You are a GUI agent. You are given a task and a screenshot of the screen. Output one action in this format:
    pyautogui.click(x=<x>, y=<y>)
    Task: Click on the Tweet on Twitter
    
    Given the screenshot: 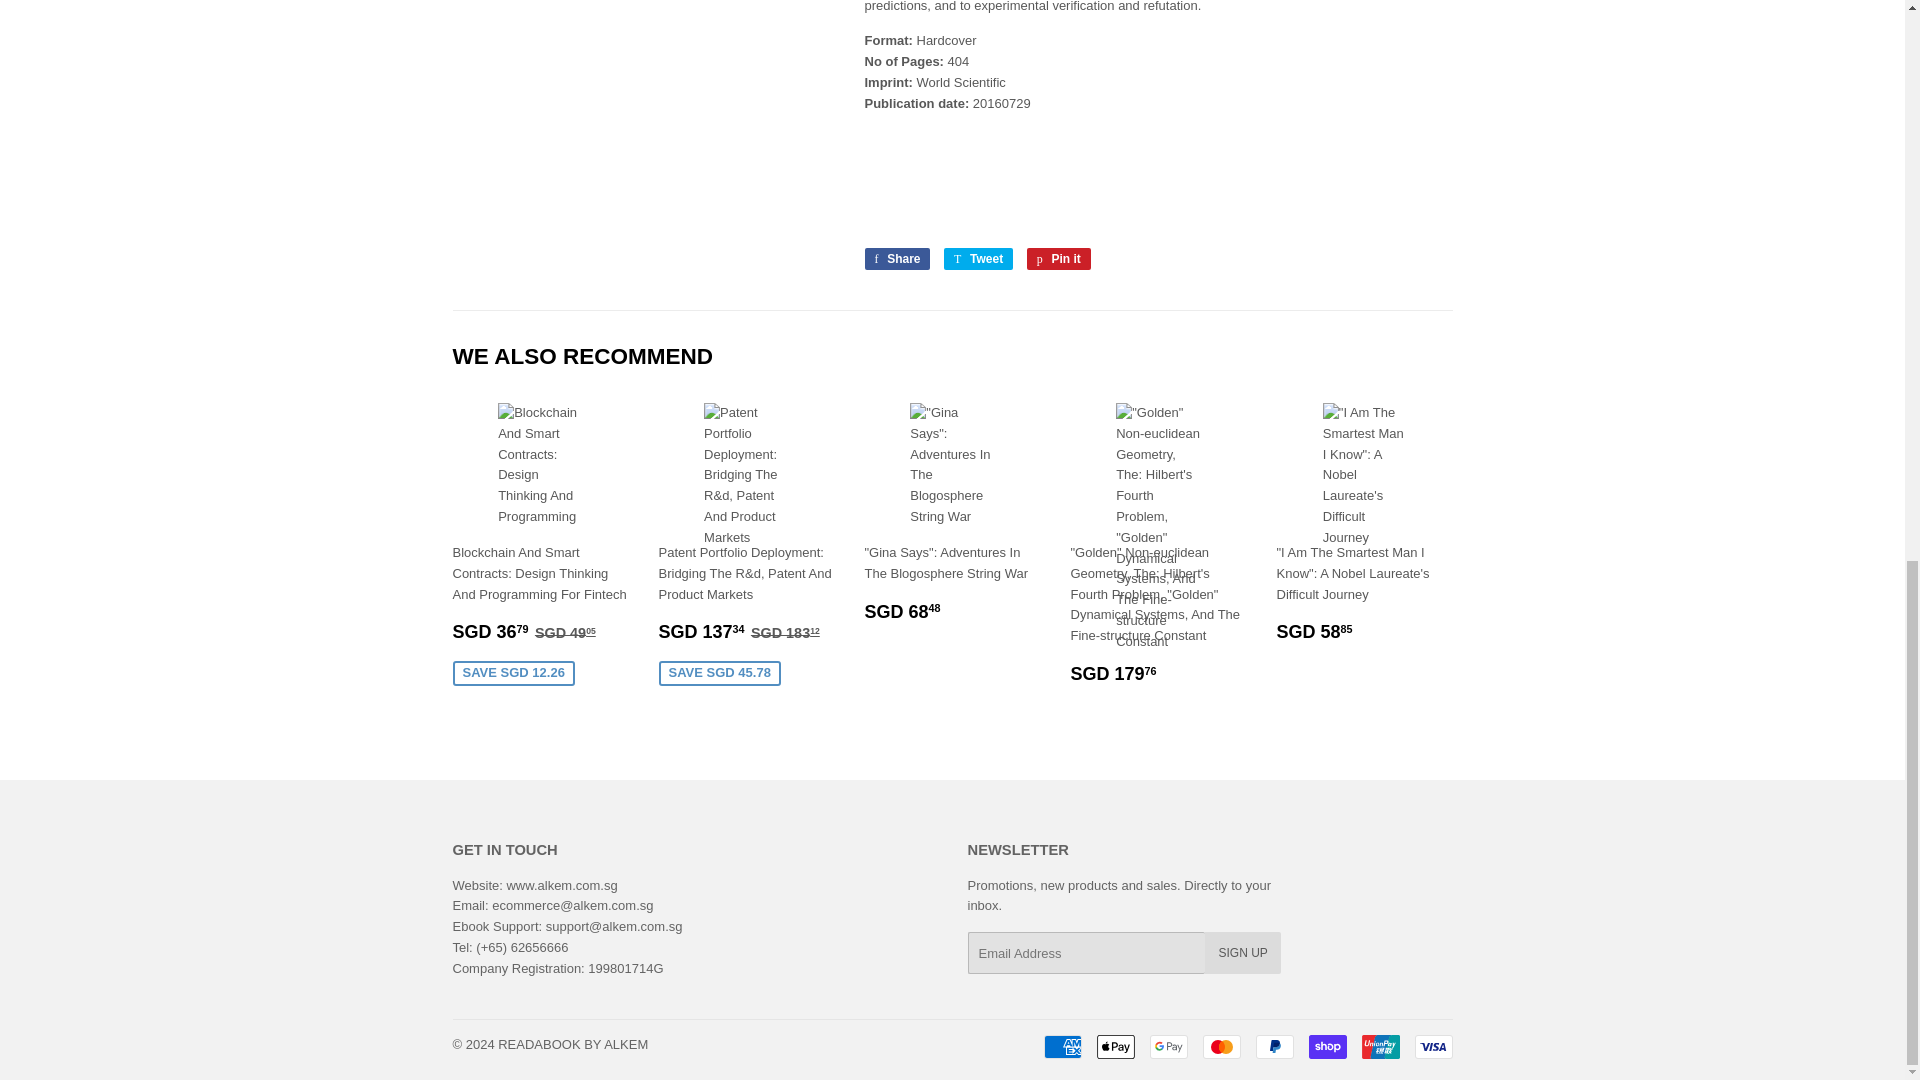 What is the action you would take?
    pyautogui.click(x=978, y=259)
    